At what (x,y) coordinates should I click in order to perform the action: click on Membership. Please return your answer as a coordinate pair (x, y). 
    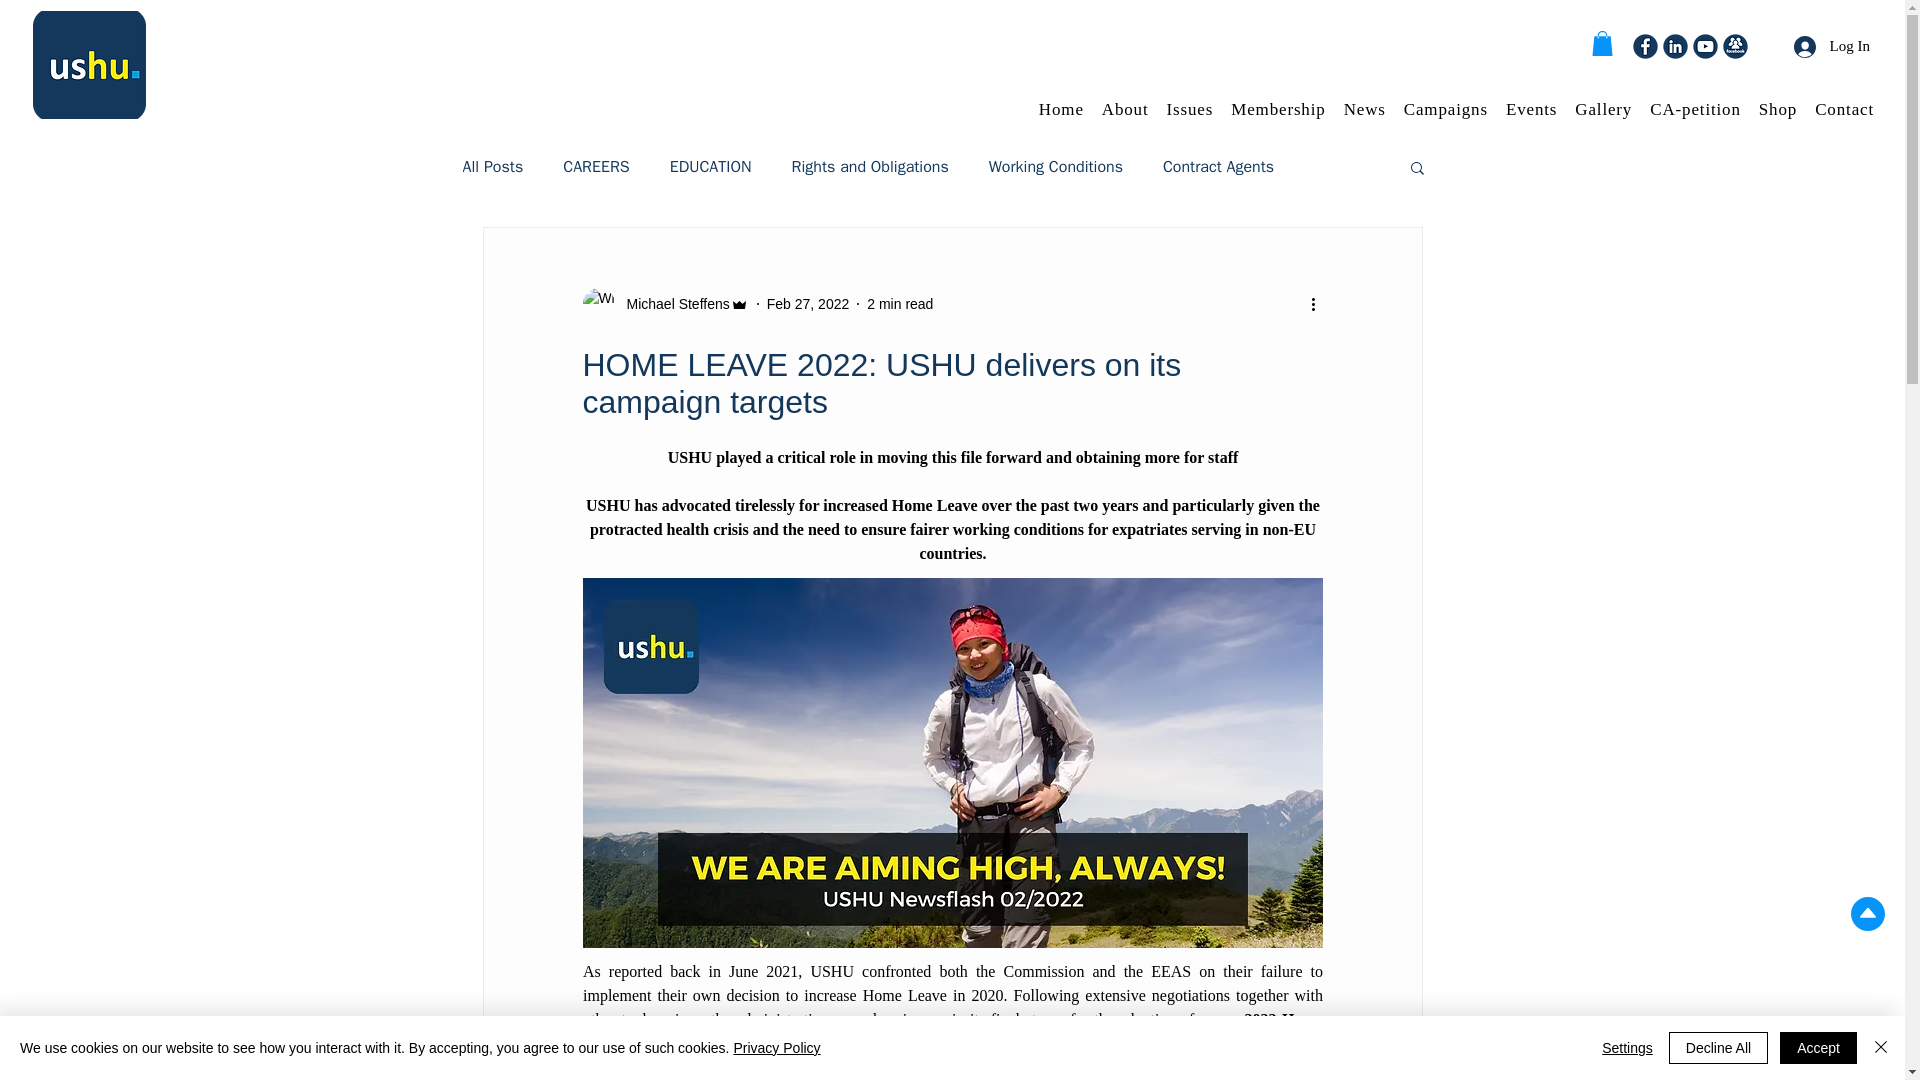
    Looking at the image, I should click on (1277, 110).